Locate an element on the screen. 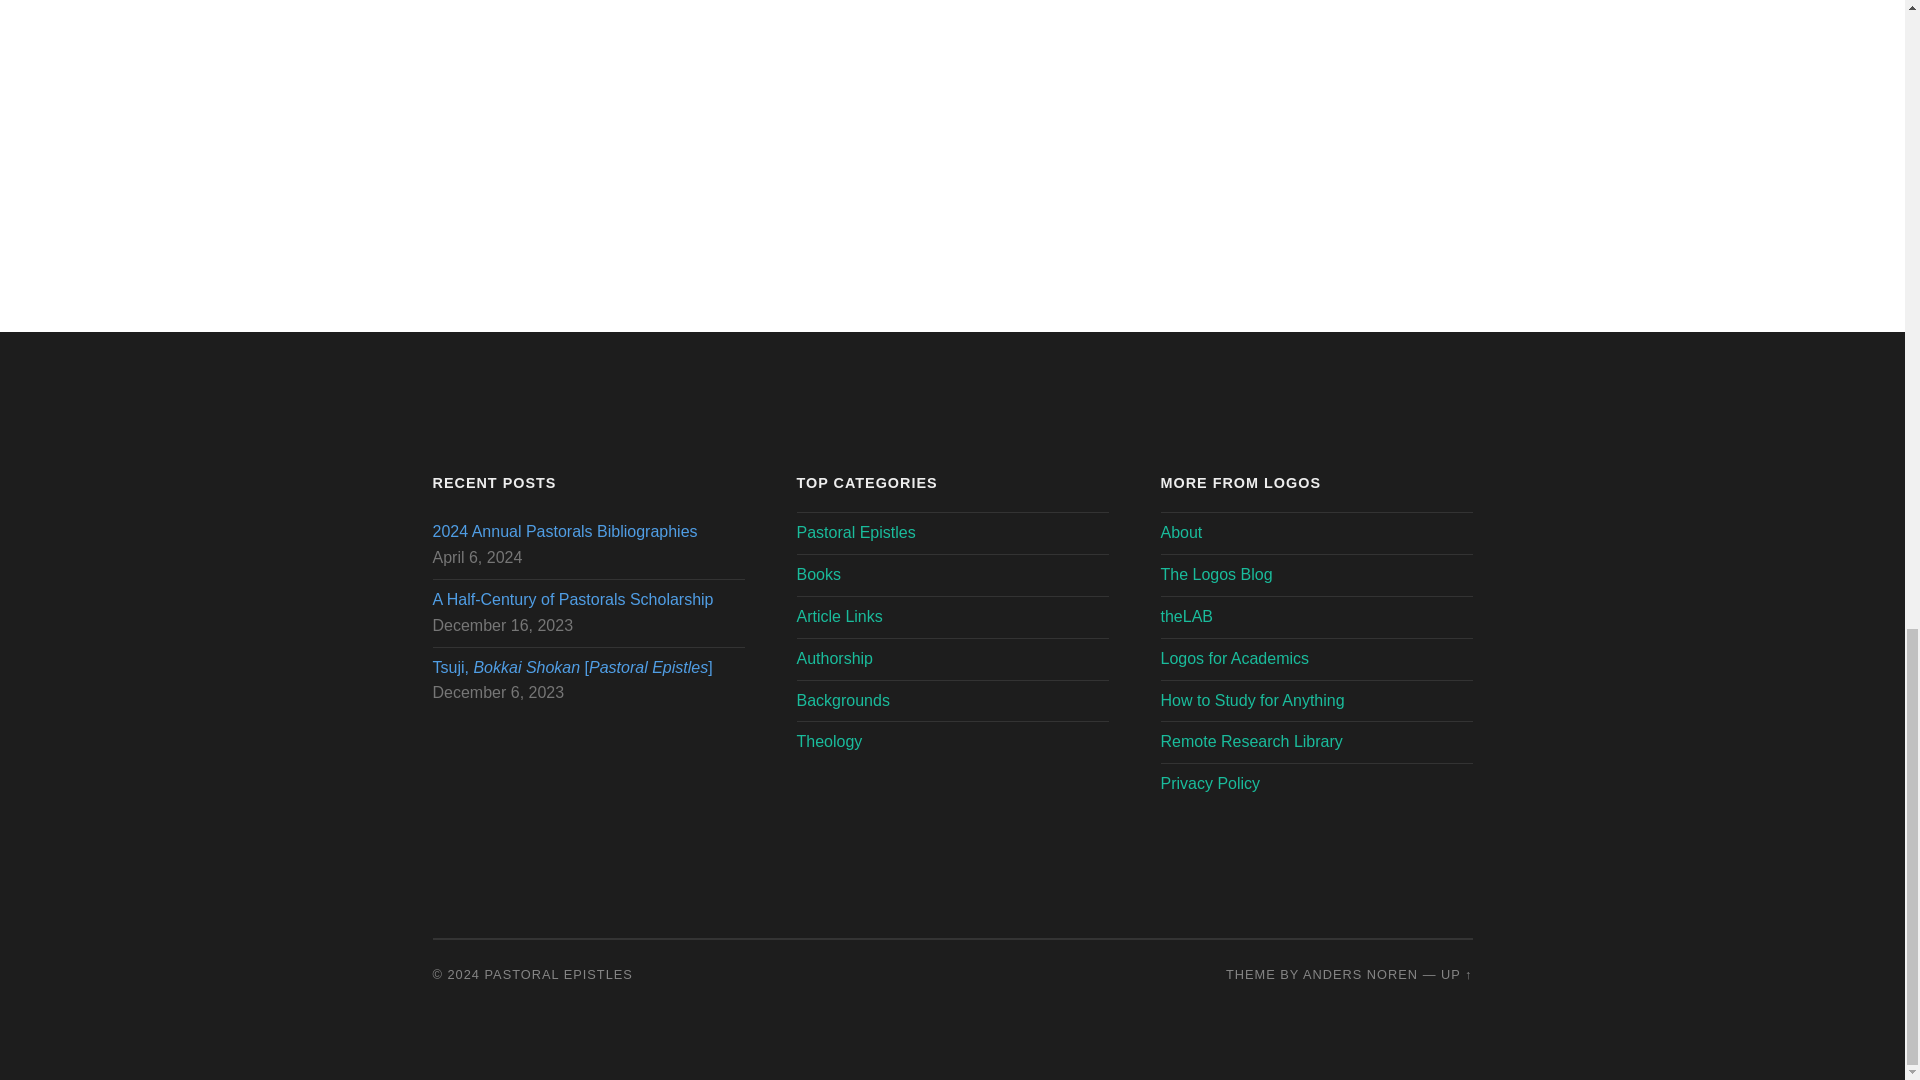 The height and width of the screenshot is (1080, 1920). Pastoral Epistles is located at coordinates (856, 532).